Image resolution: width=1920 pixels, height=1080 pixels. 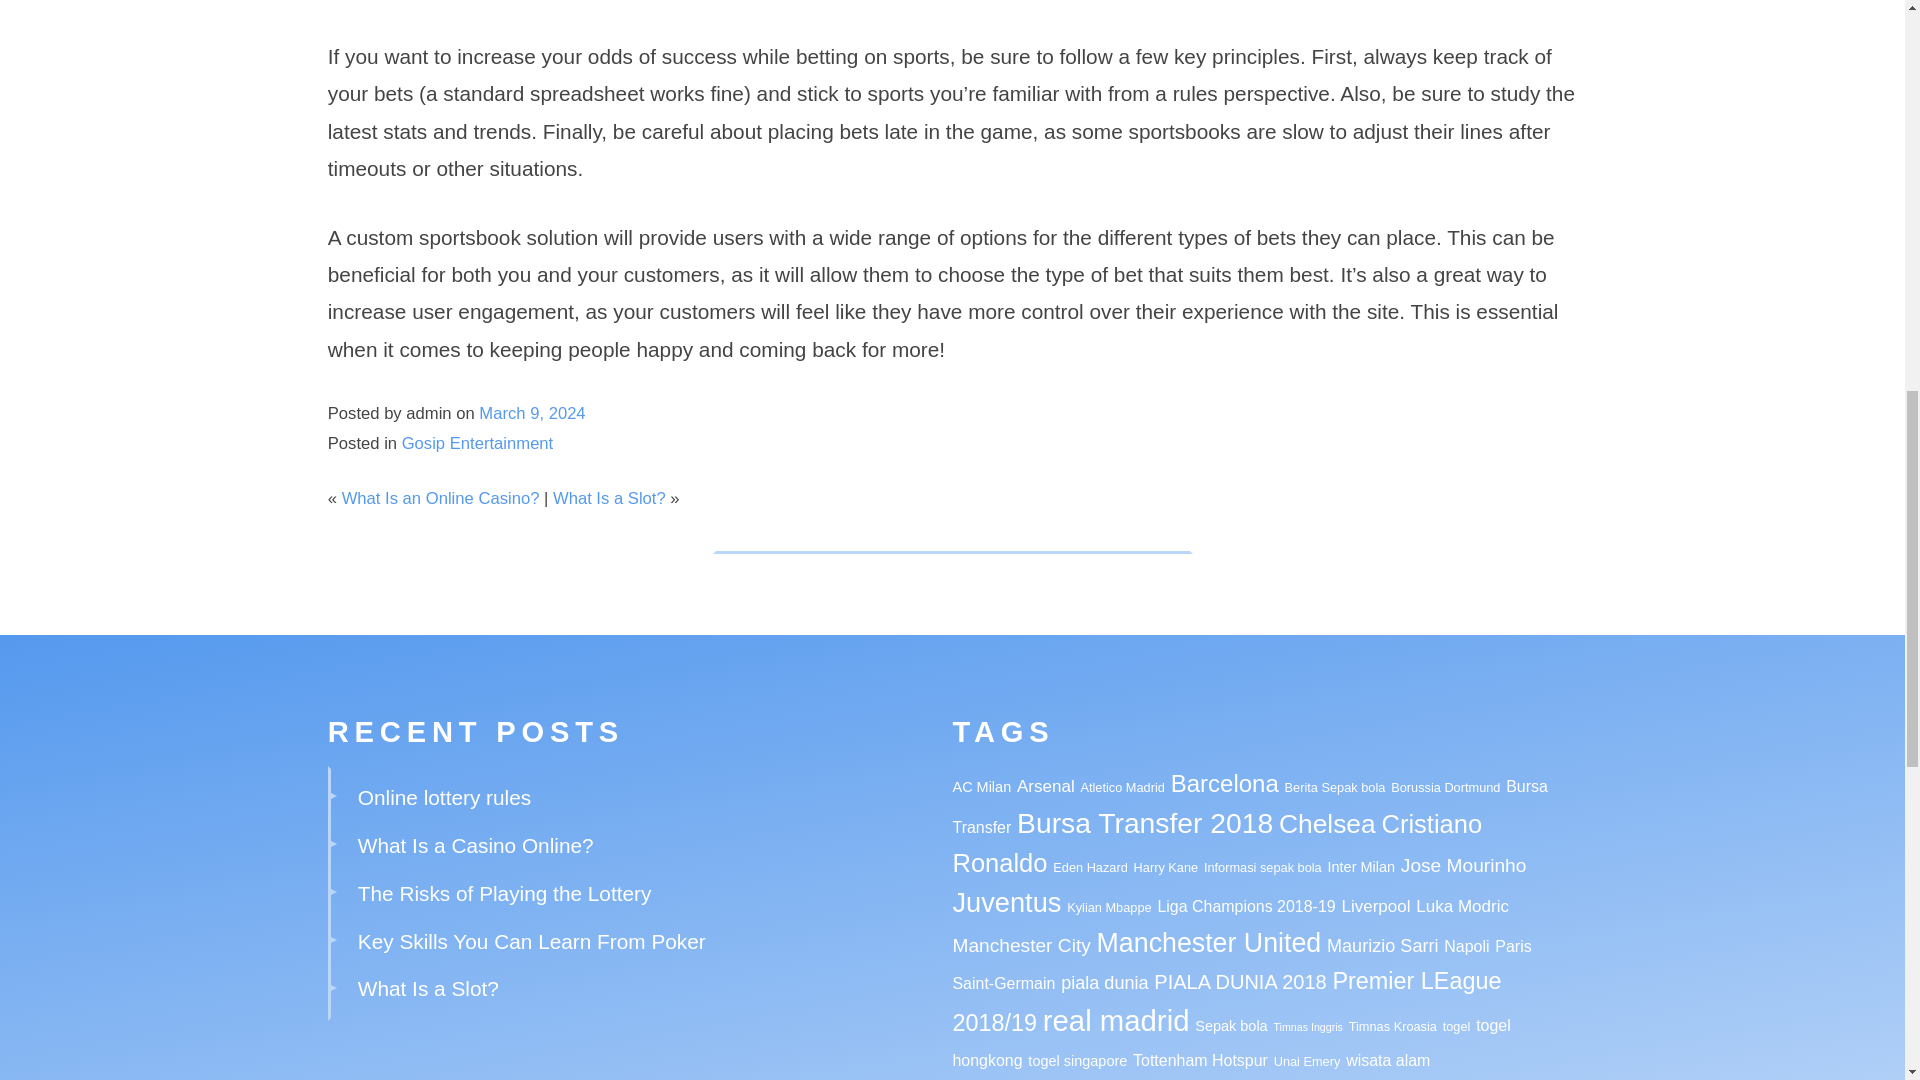 What do you see at coordinates (532, 413) in the screenshot?
I see `March 9, 2024` at bounding box center [532, 413].